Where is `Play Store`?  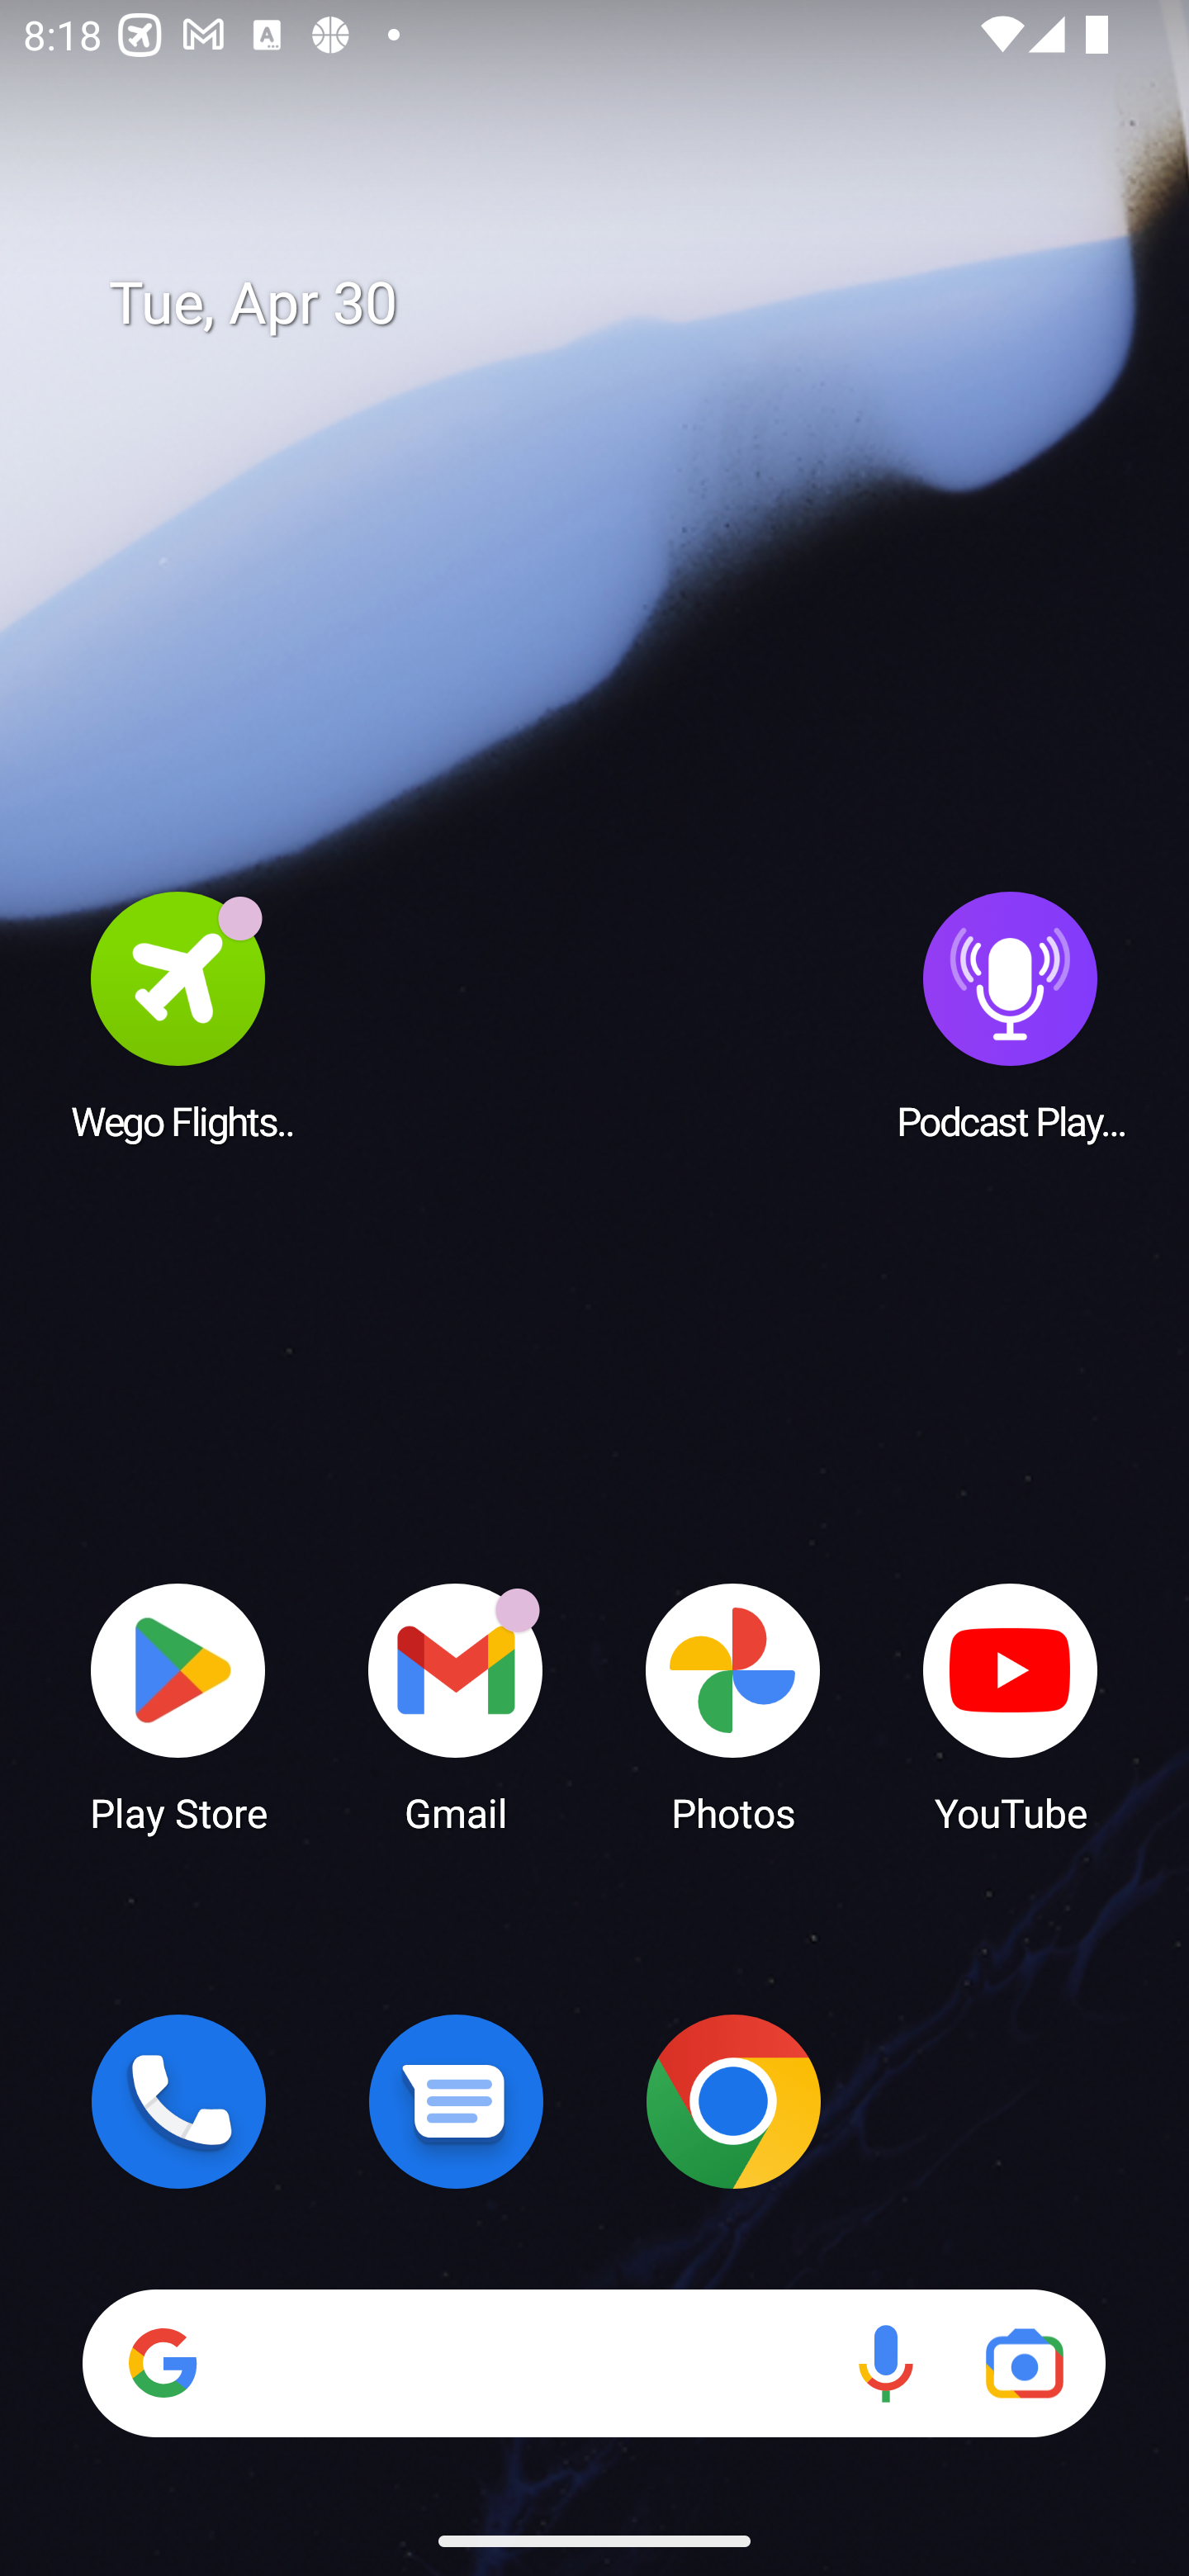
Play Store is located at coordinates (178, 1706).